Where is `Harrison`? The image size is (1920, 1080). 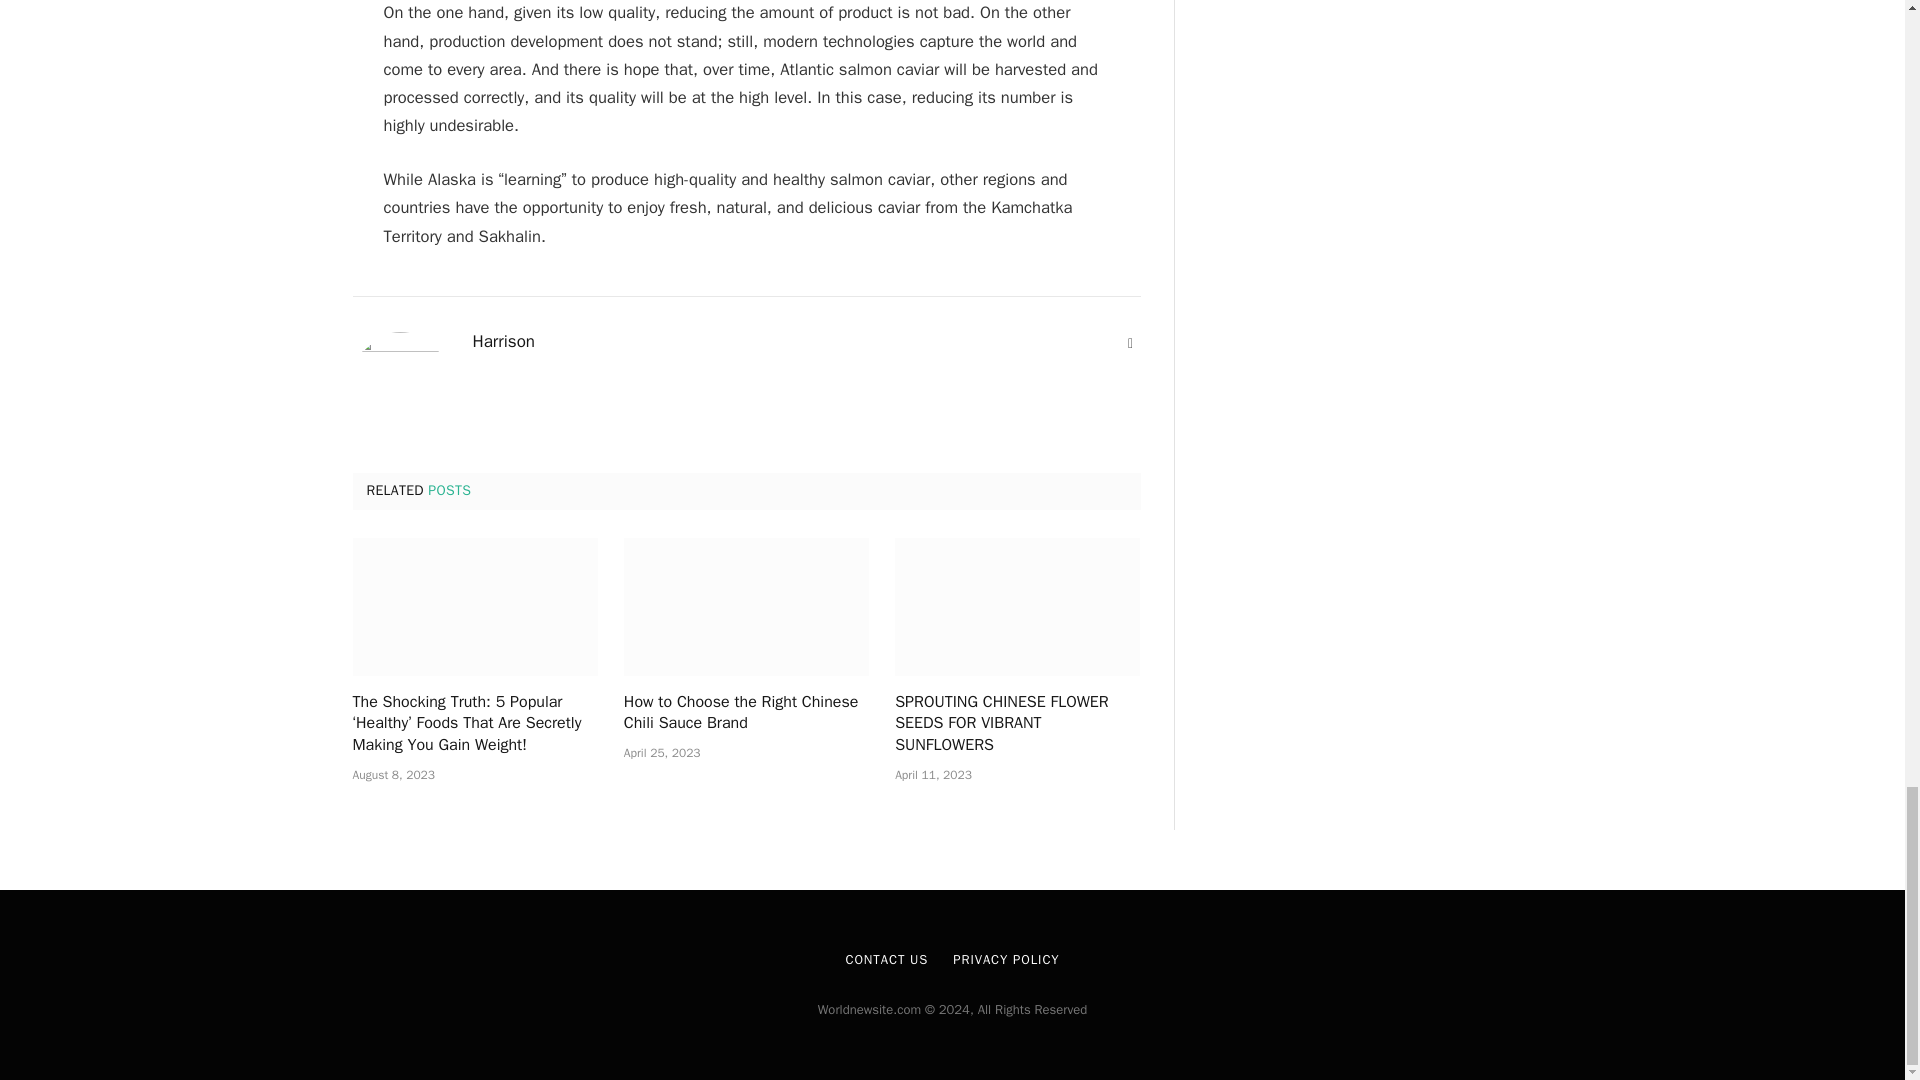
Harrison is located at coordinates (502, 342).